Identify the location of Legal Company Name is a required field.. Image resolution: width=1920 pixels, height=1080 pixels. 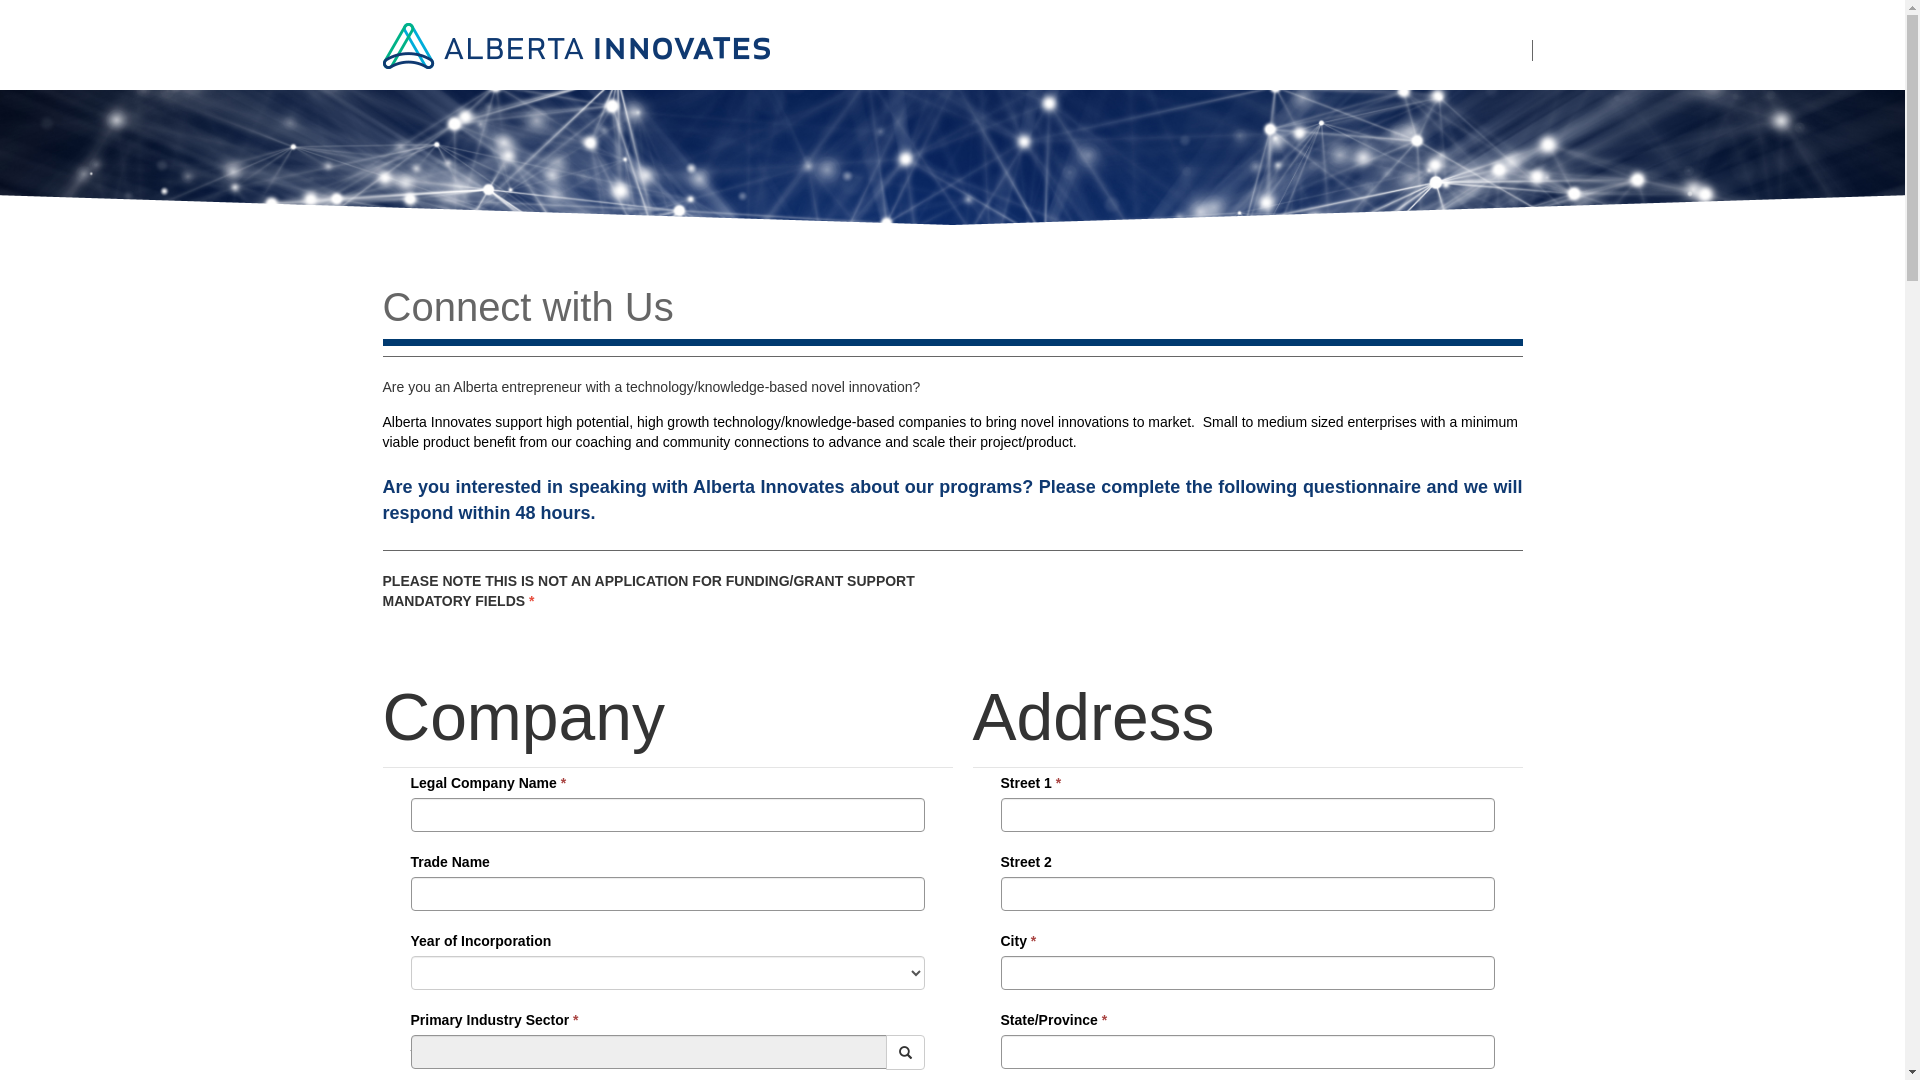
(667, 815).